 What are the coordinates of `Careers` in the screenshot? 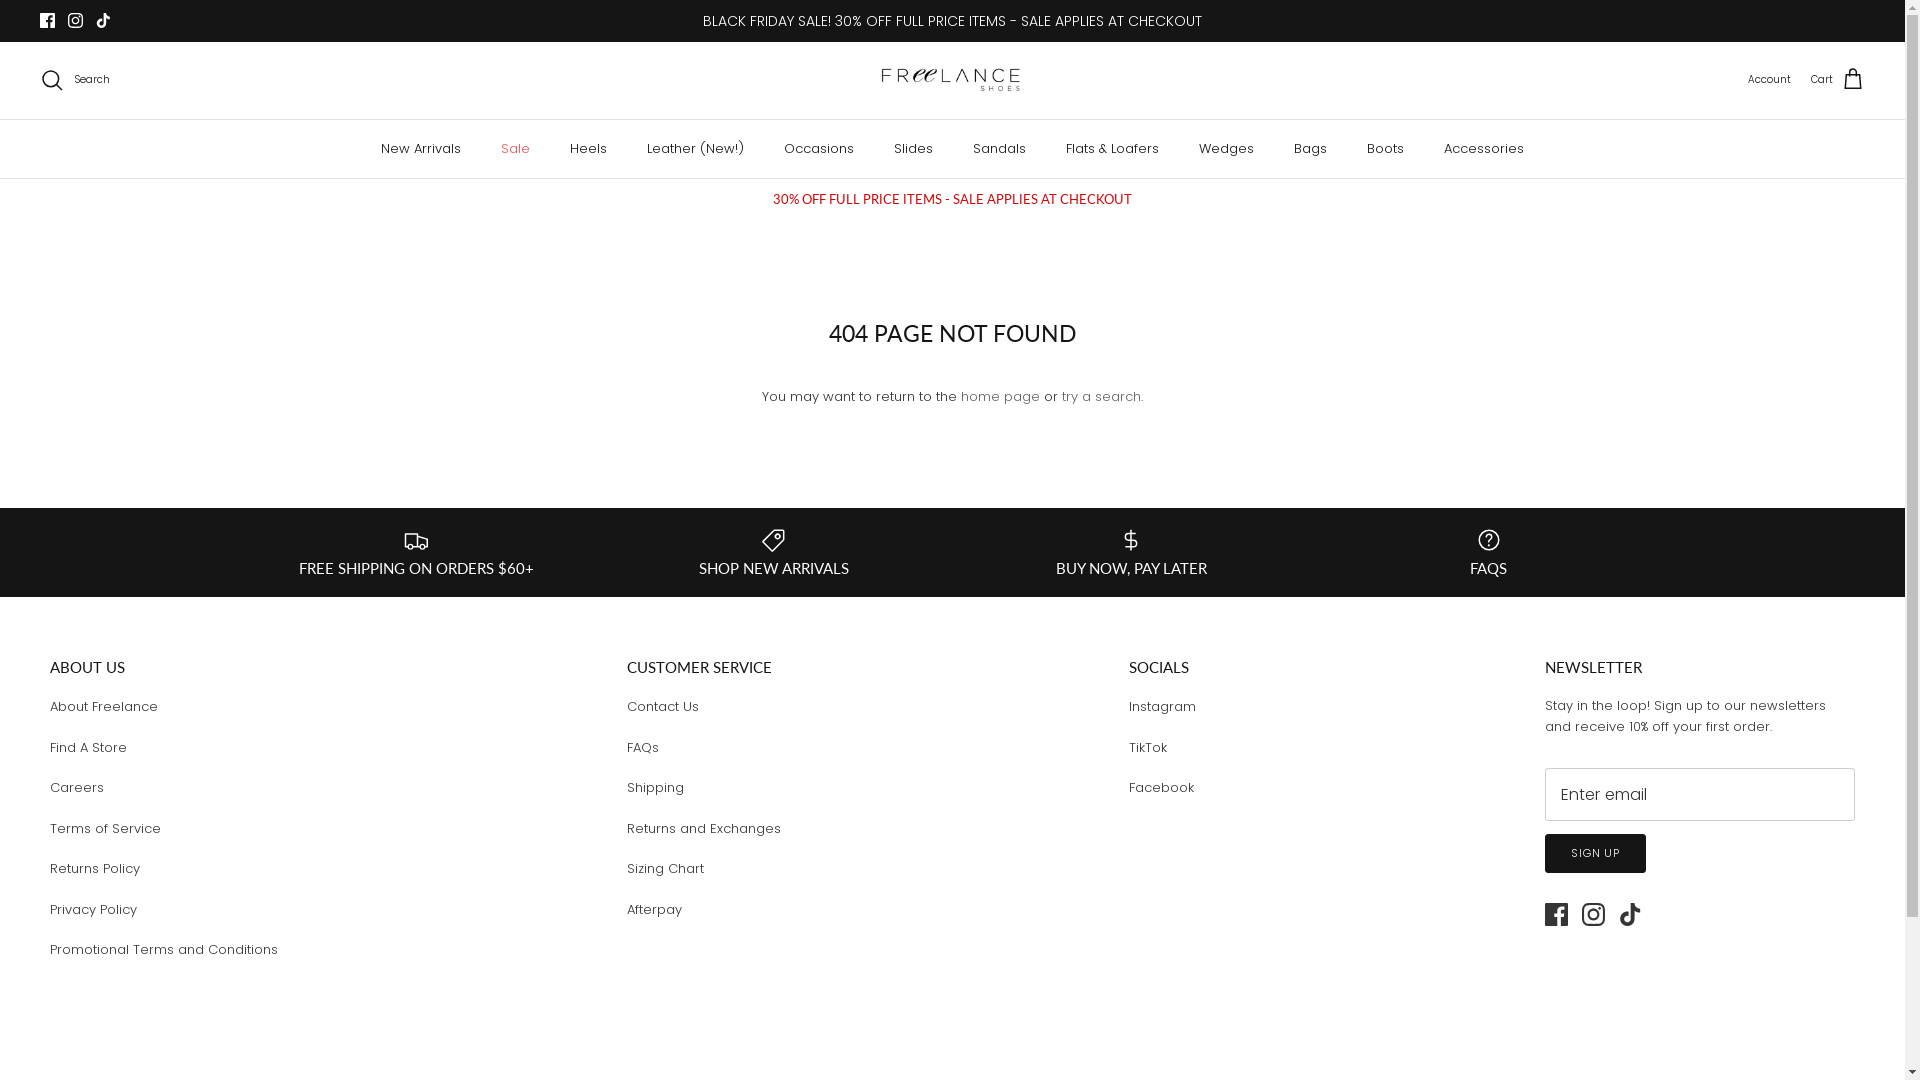 It's located at (77, 788).